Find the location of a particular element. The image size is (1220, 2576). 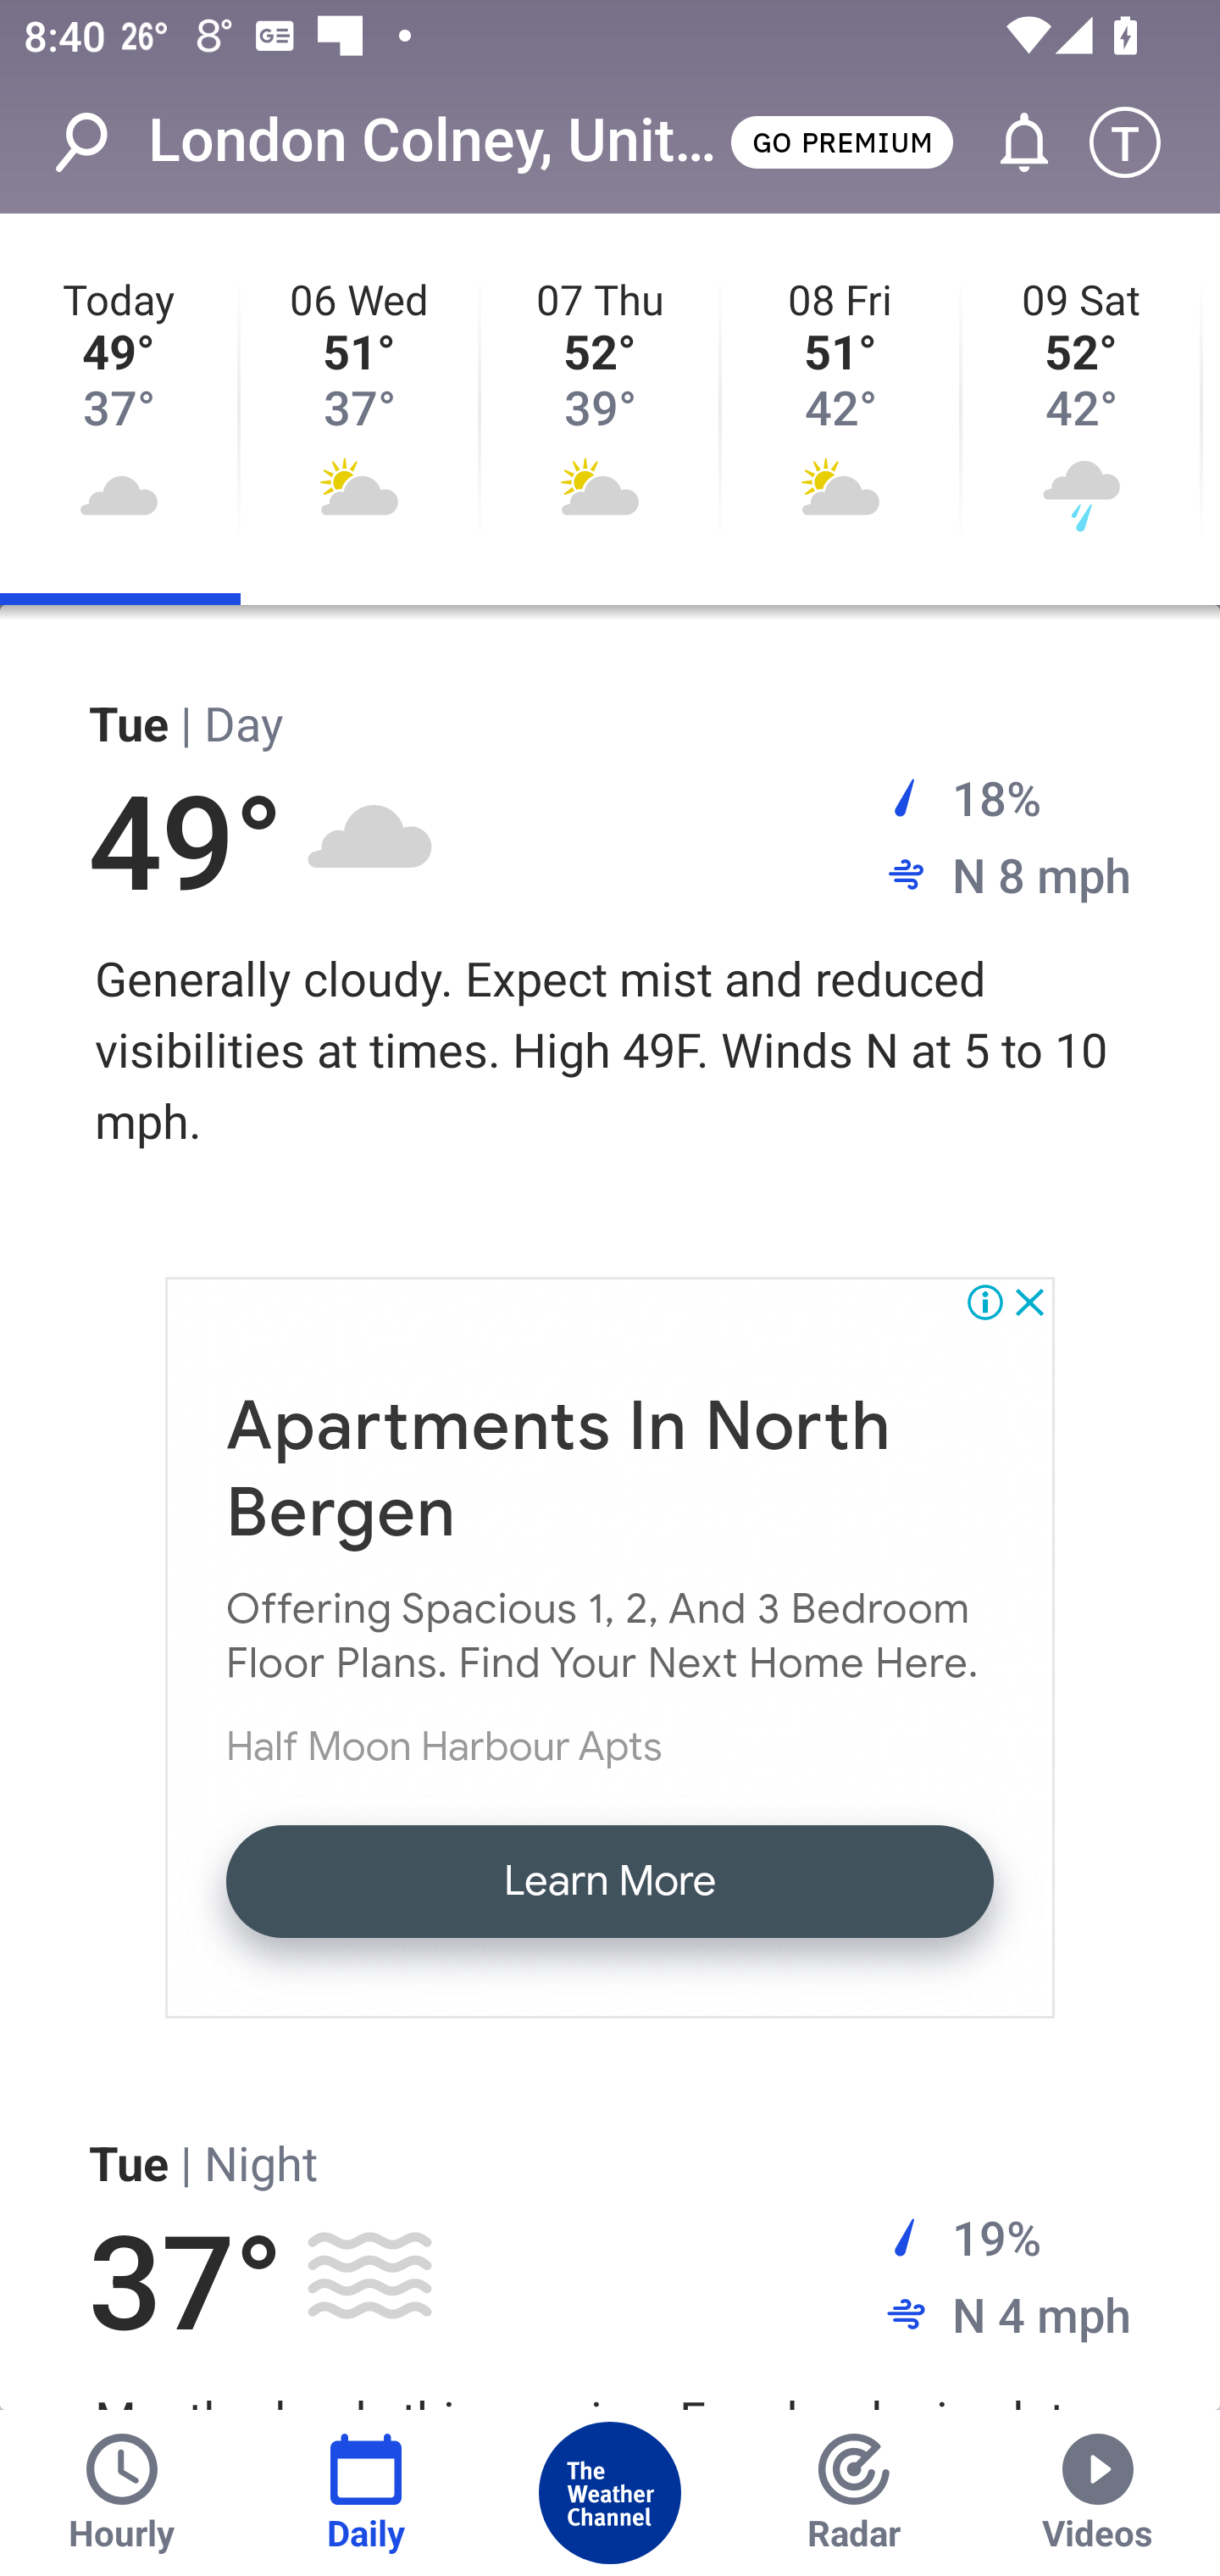

Search is located at coordinates (98, 142).